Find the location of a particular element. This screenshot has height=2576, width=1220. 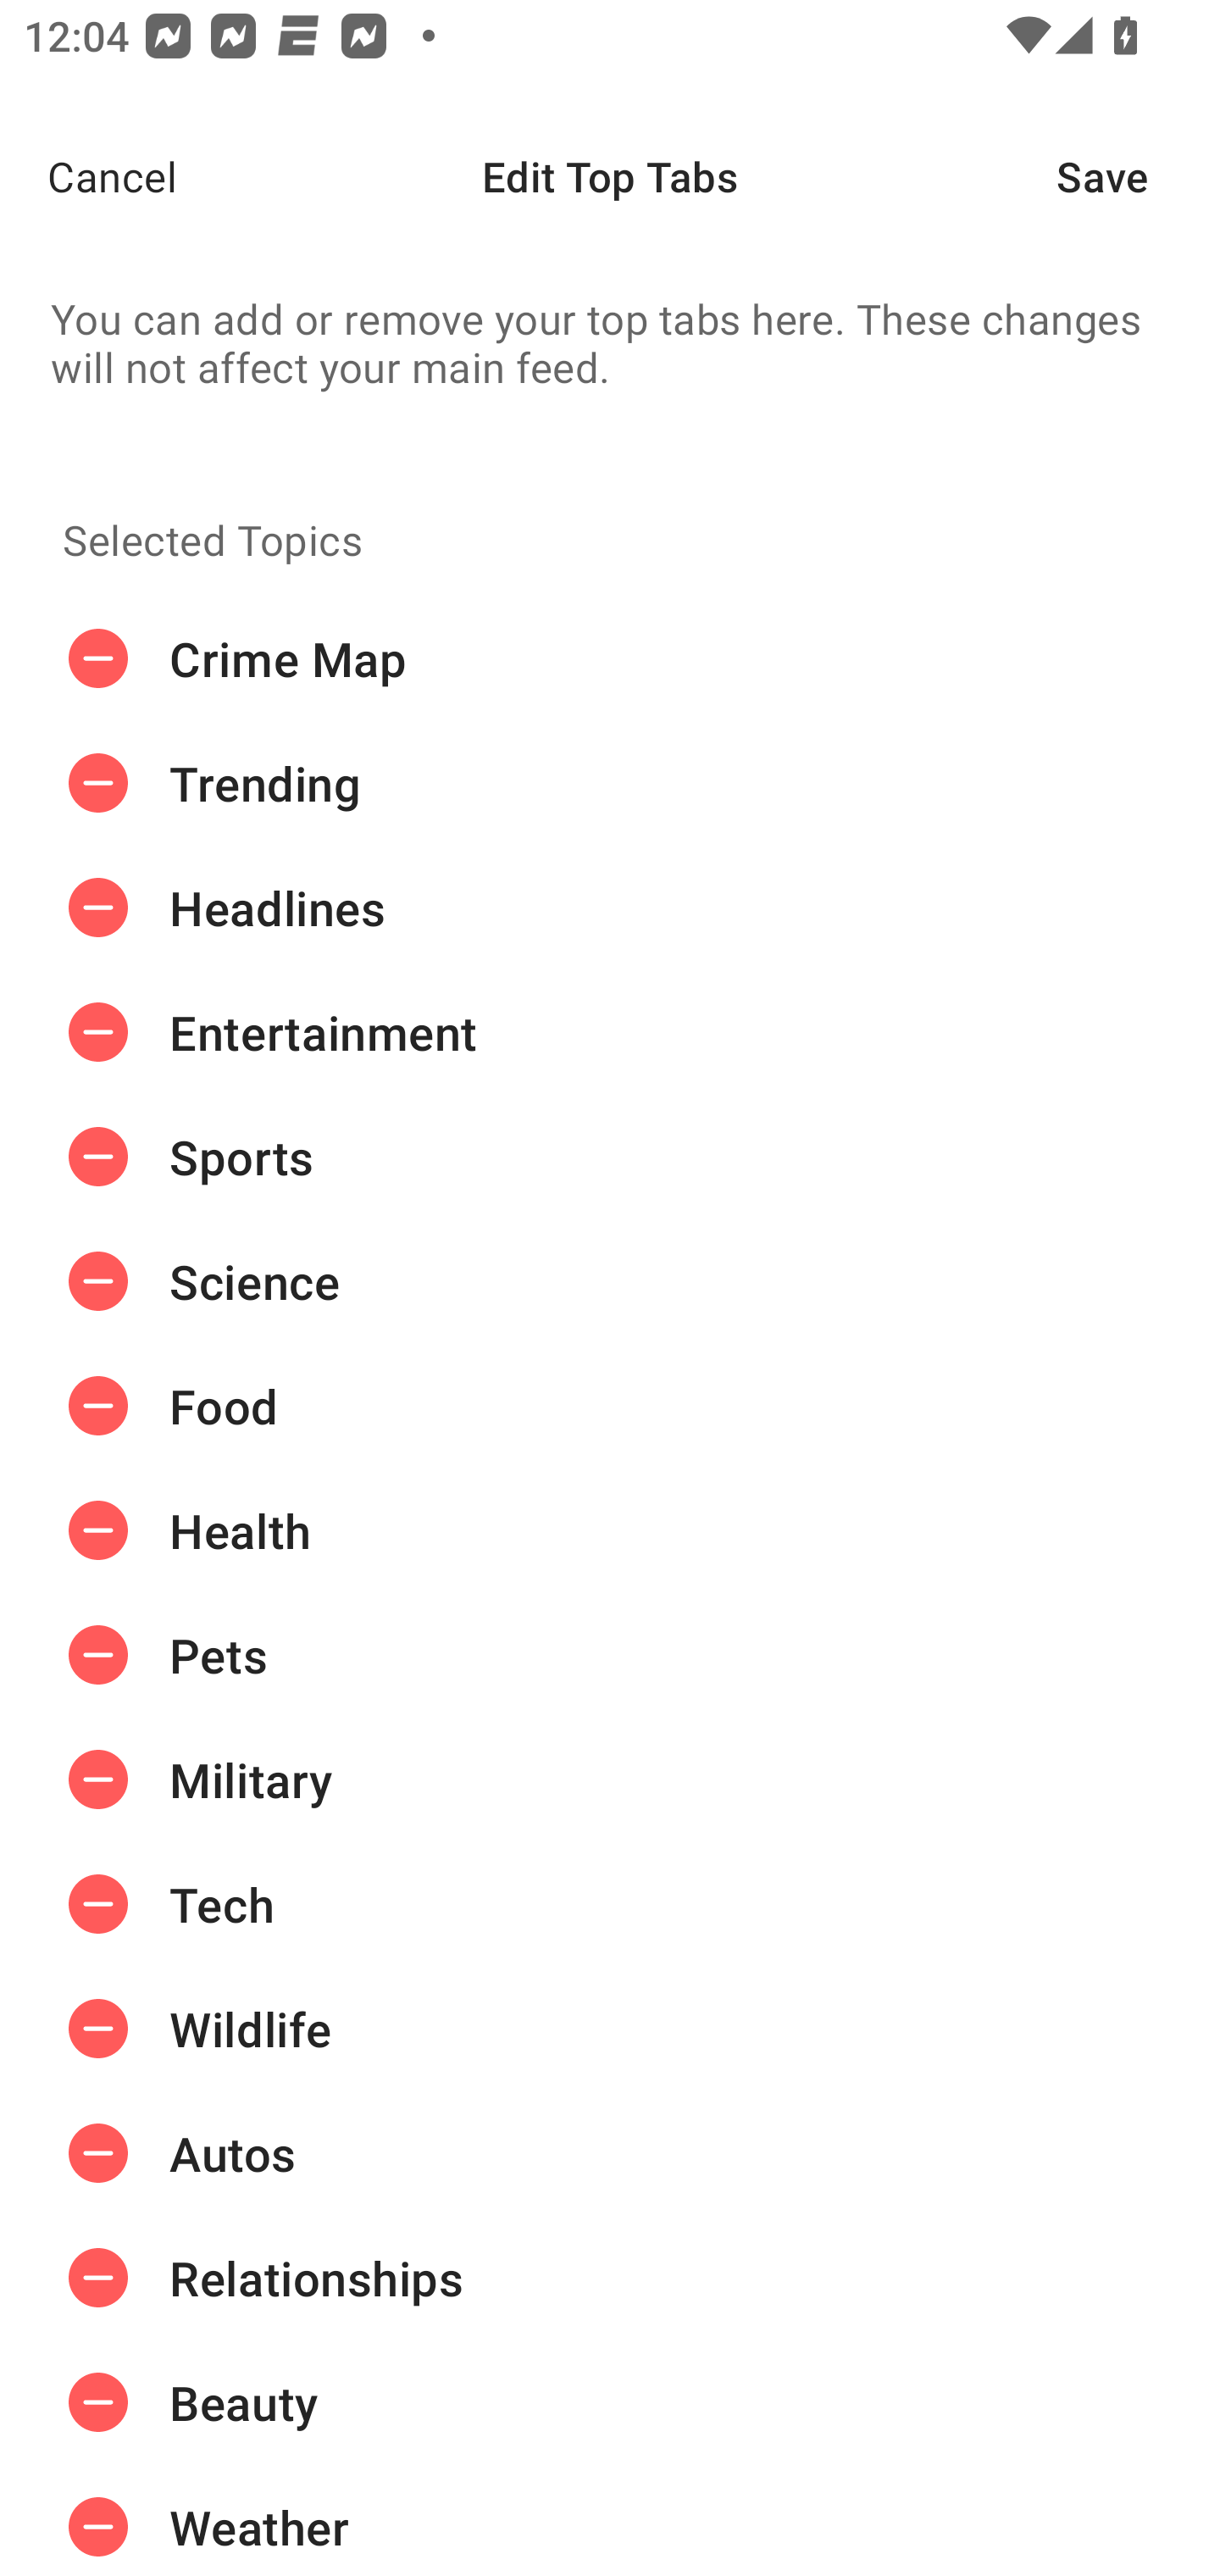

Entertainment is located at coordinates (610, 1033).